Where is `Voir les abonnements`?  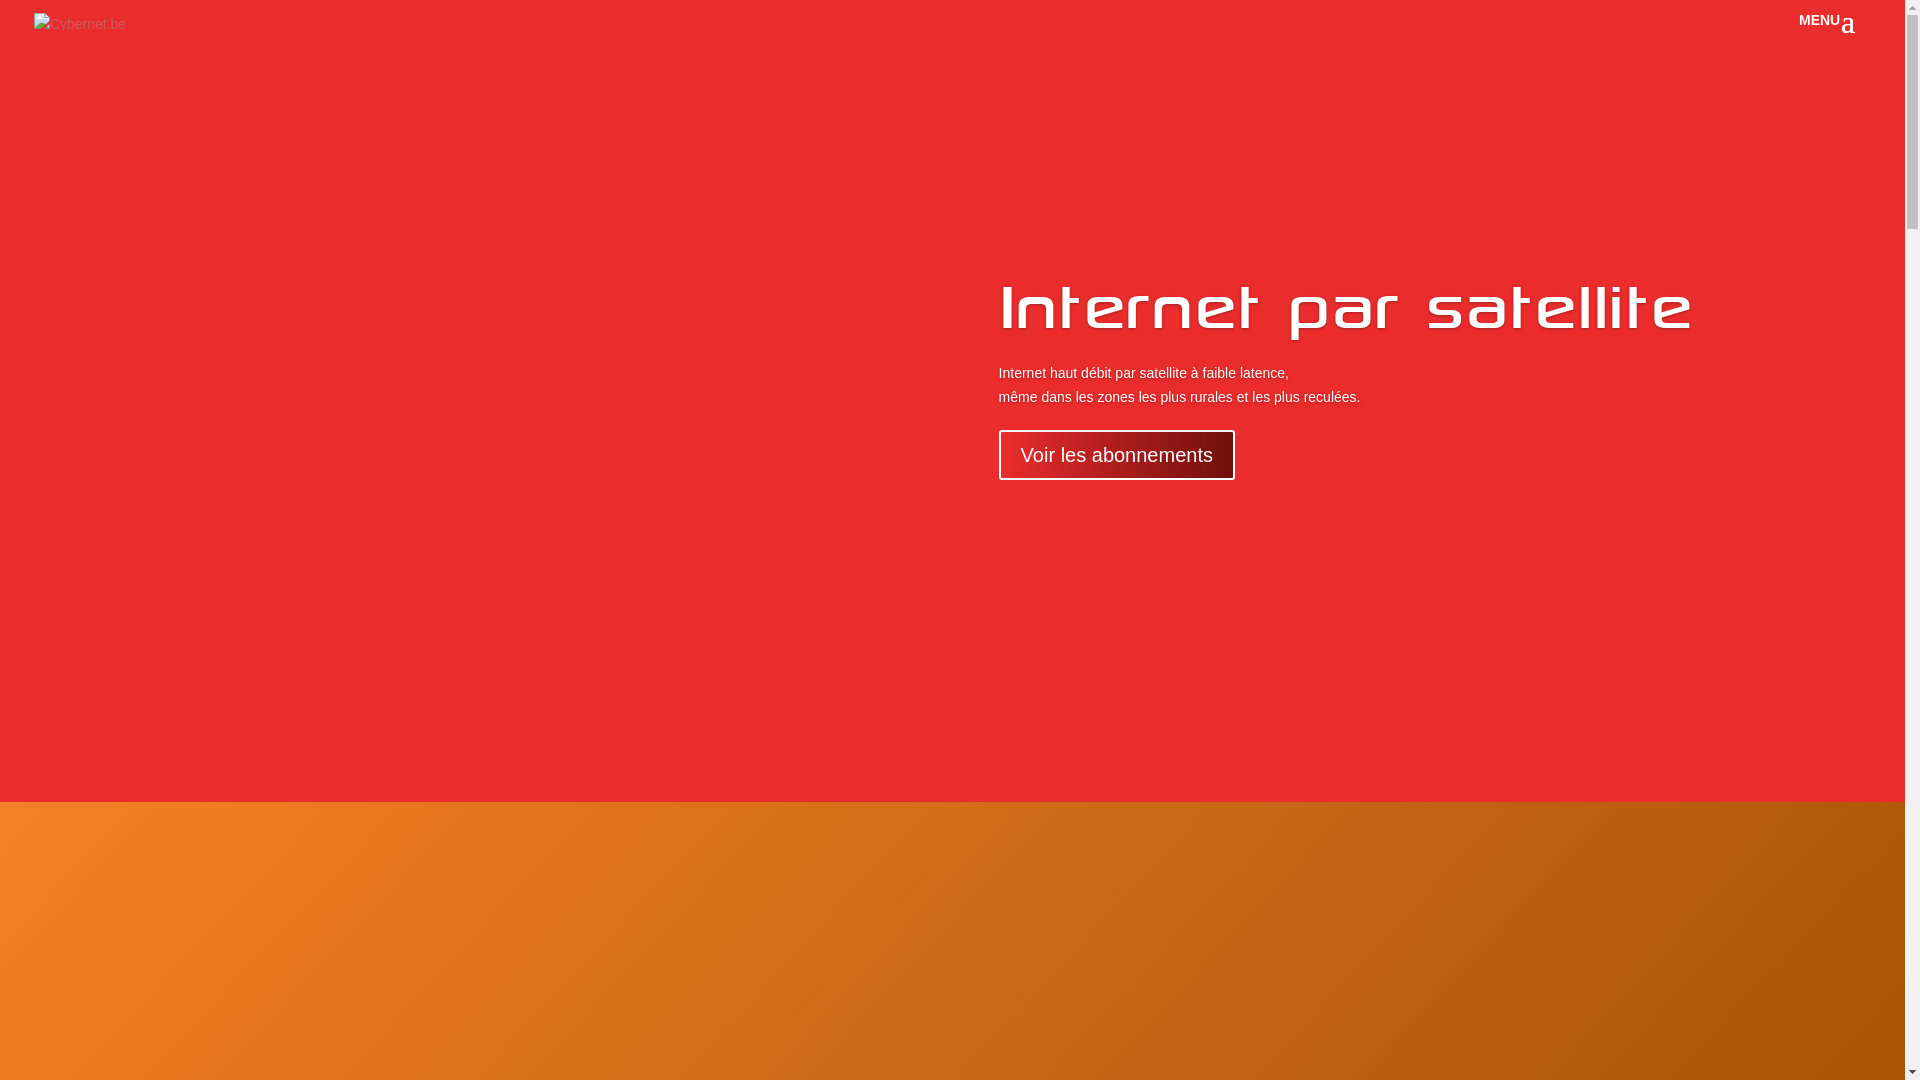 Voir les abonnements is located at coordinates (1116, 455).